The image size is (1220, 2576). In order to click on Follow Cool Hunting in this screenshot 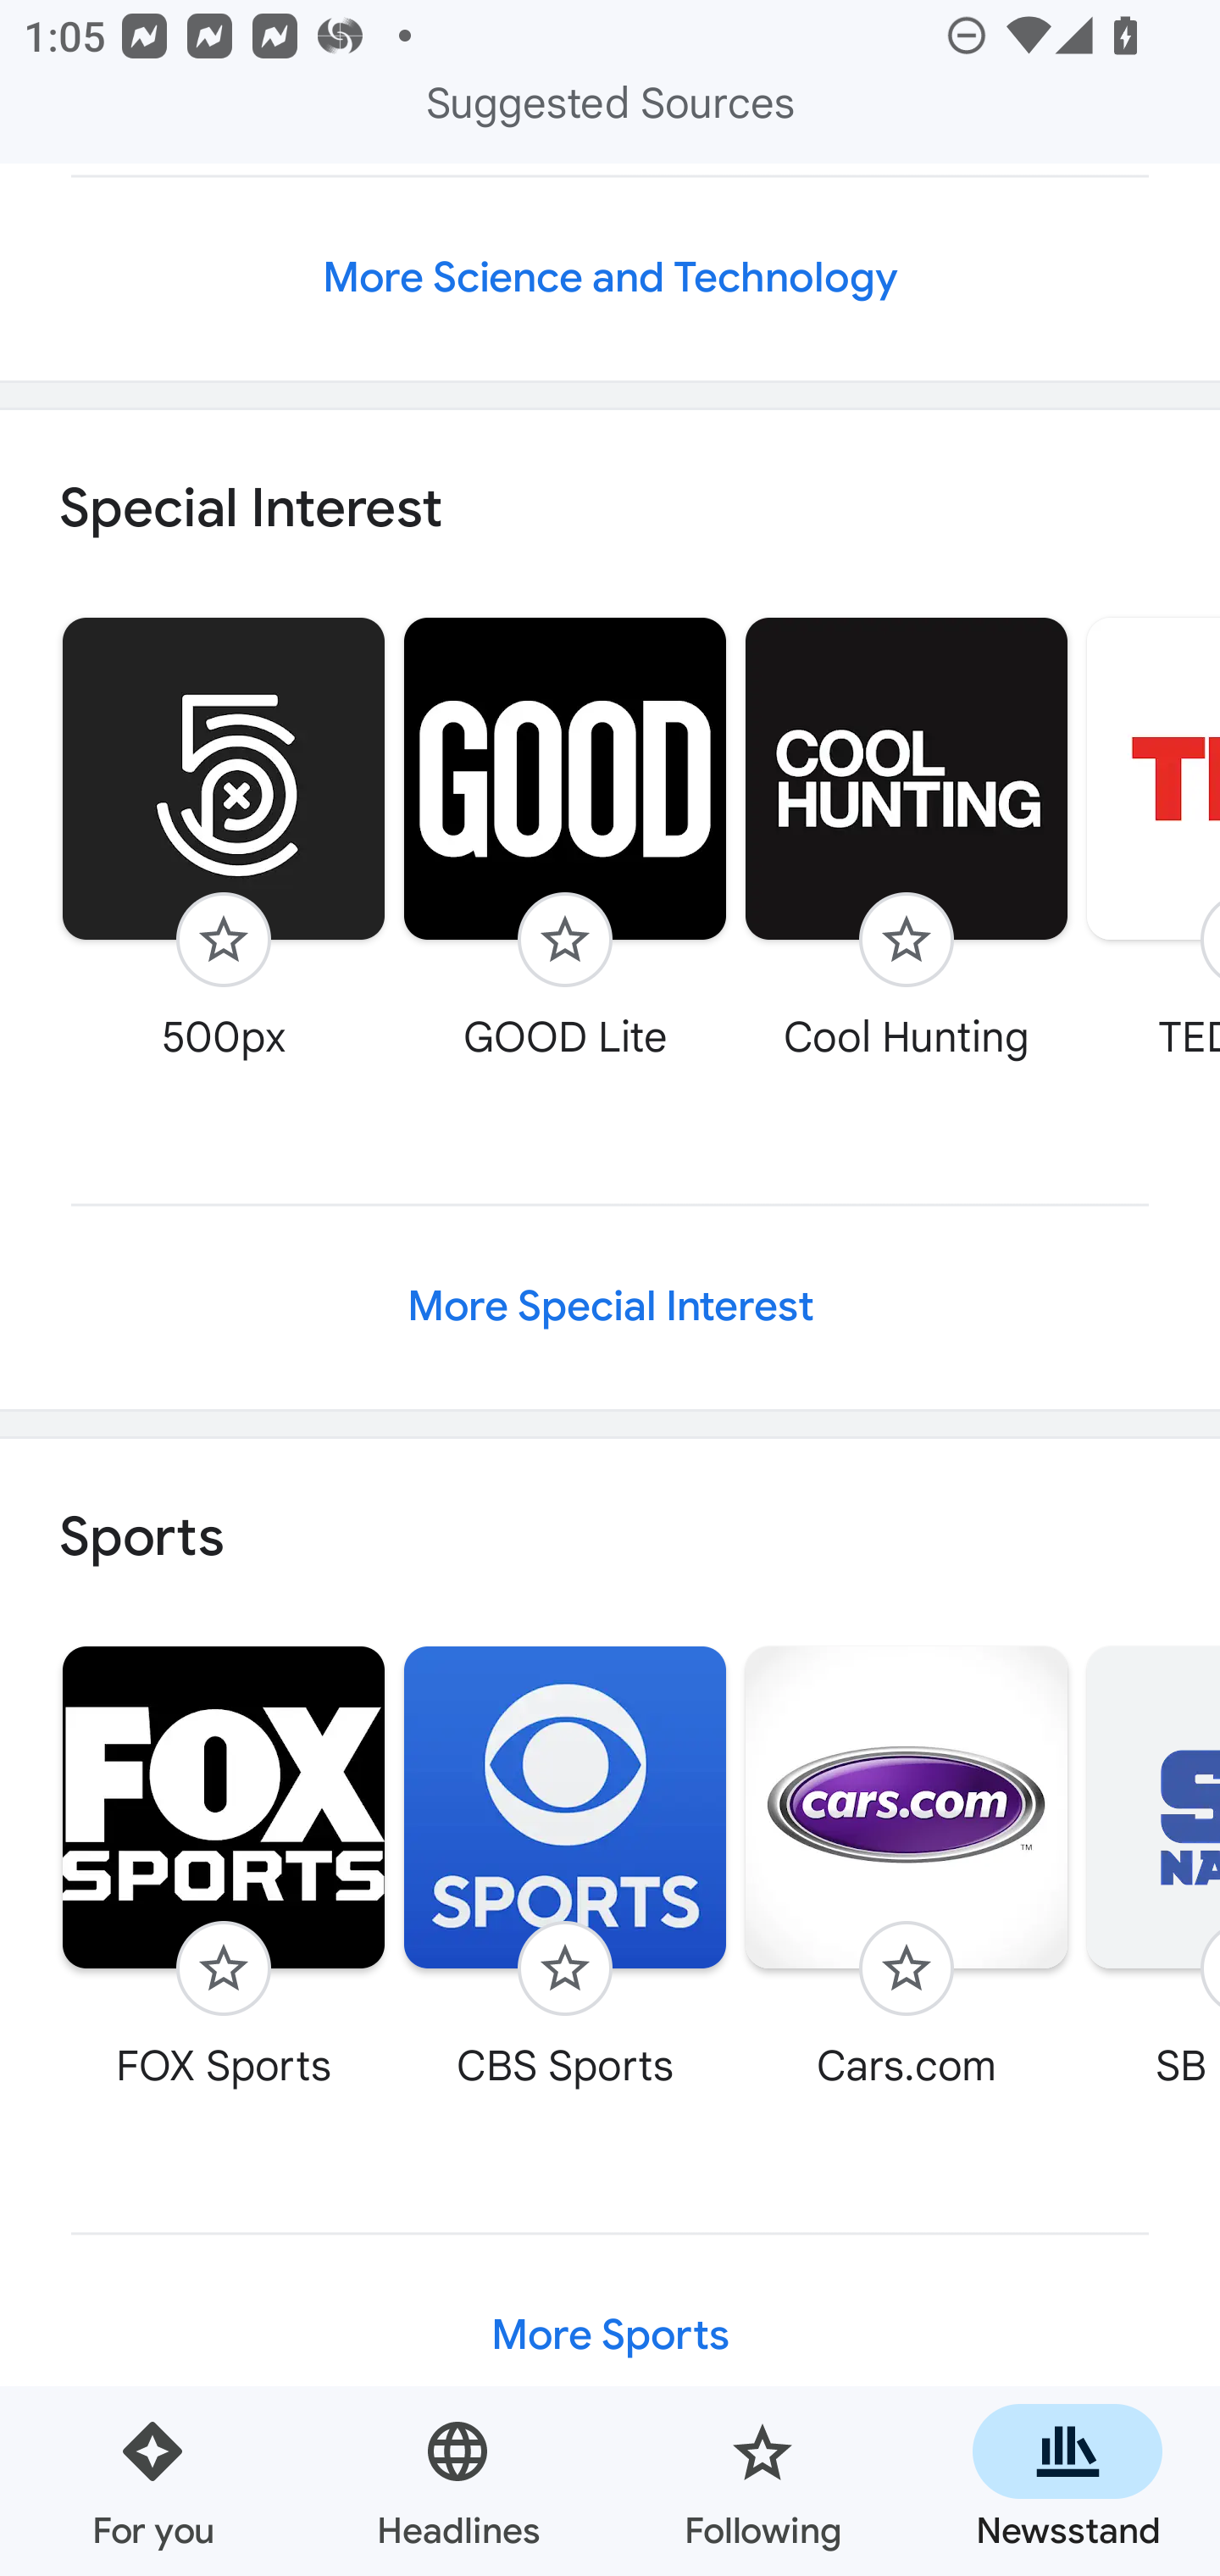, I will do `click(907, 837)`.